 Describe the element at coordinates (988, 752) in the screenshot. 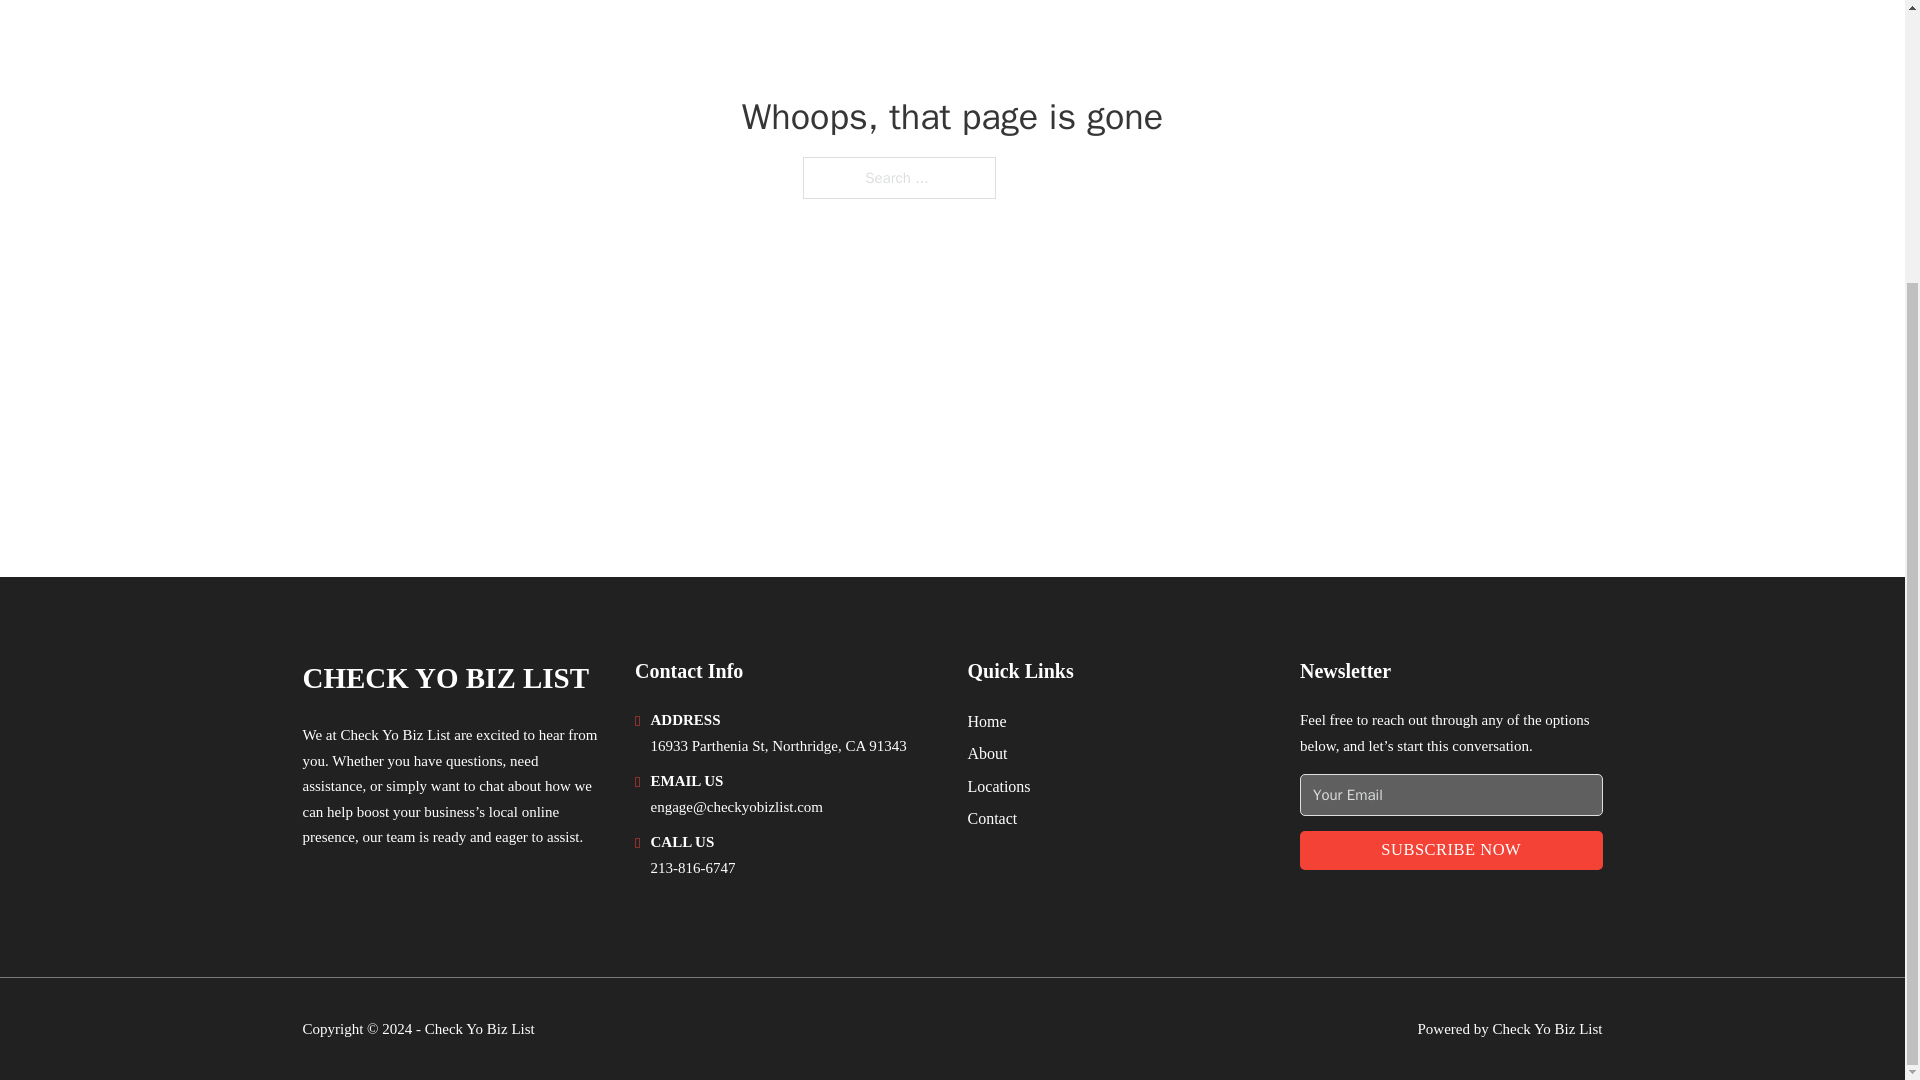

I see `About` at that location.